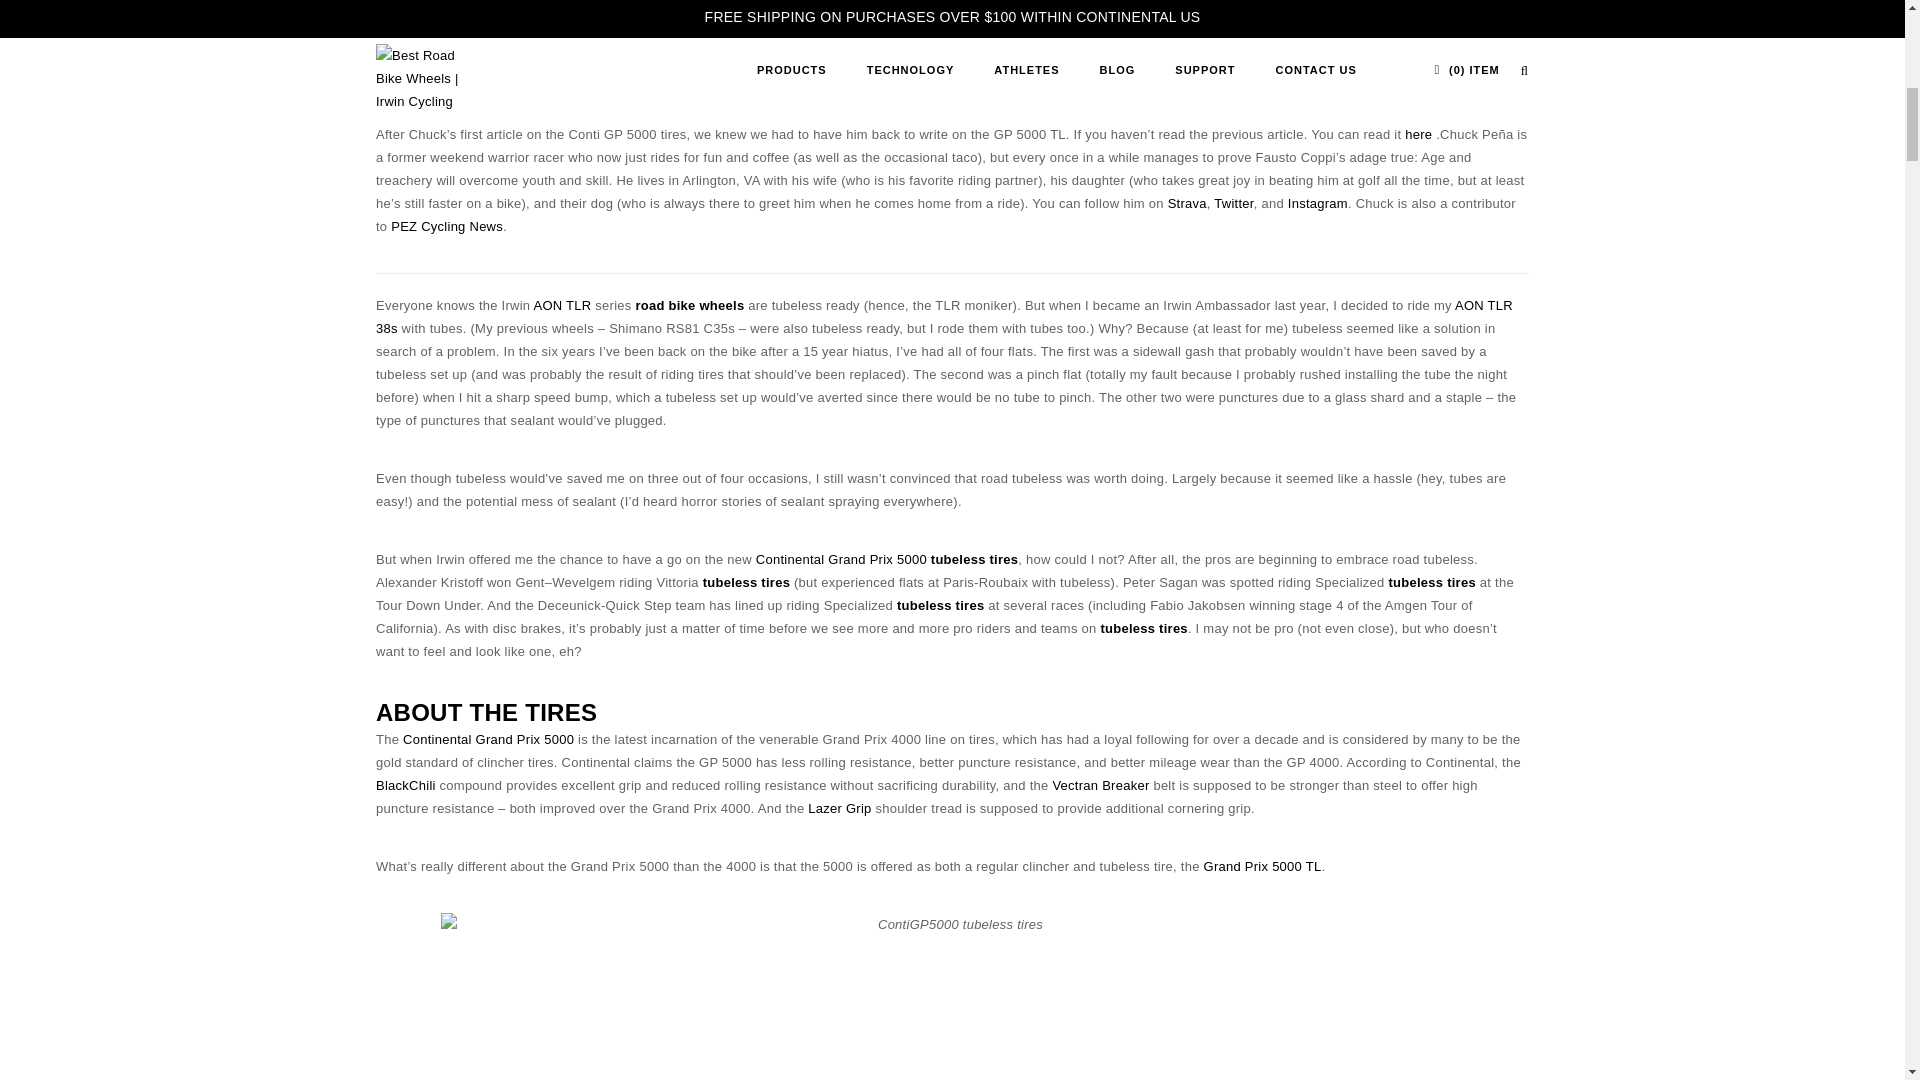 The height and width of the screenshot is (1080, 1920). What do you see at coordinates (746, 582) in the screenshot?
I see `tubeless tires` at bounding box center [746, 582].